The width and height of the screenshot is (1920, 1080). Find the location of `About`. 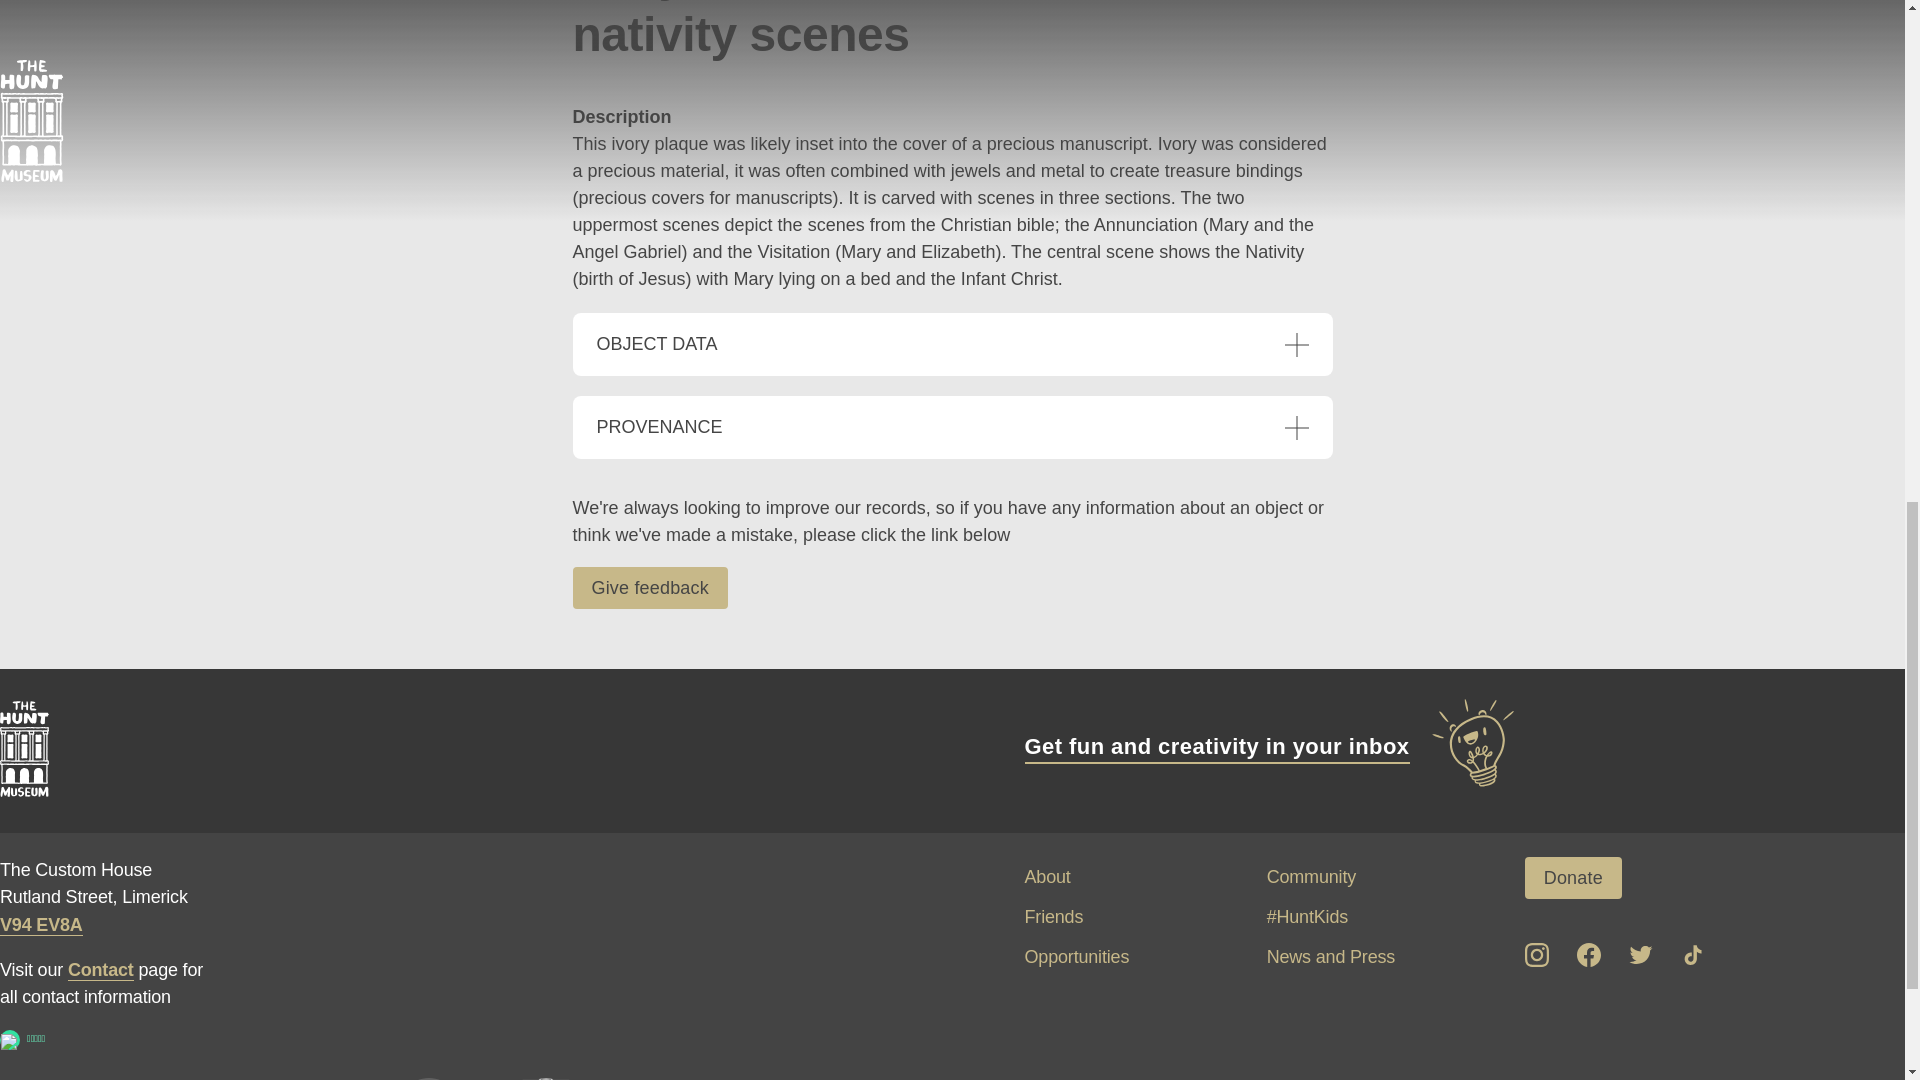

About is located at coordinates (1046, 876).